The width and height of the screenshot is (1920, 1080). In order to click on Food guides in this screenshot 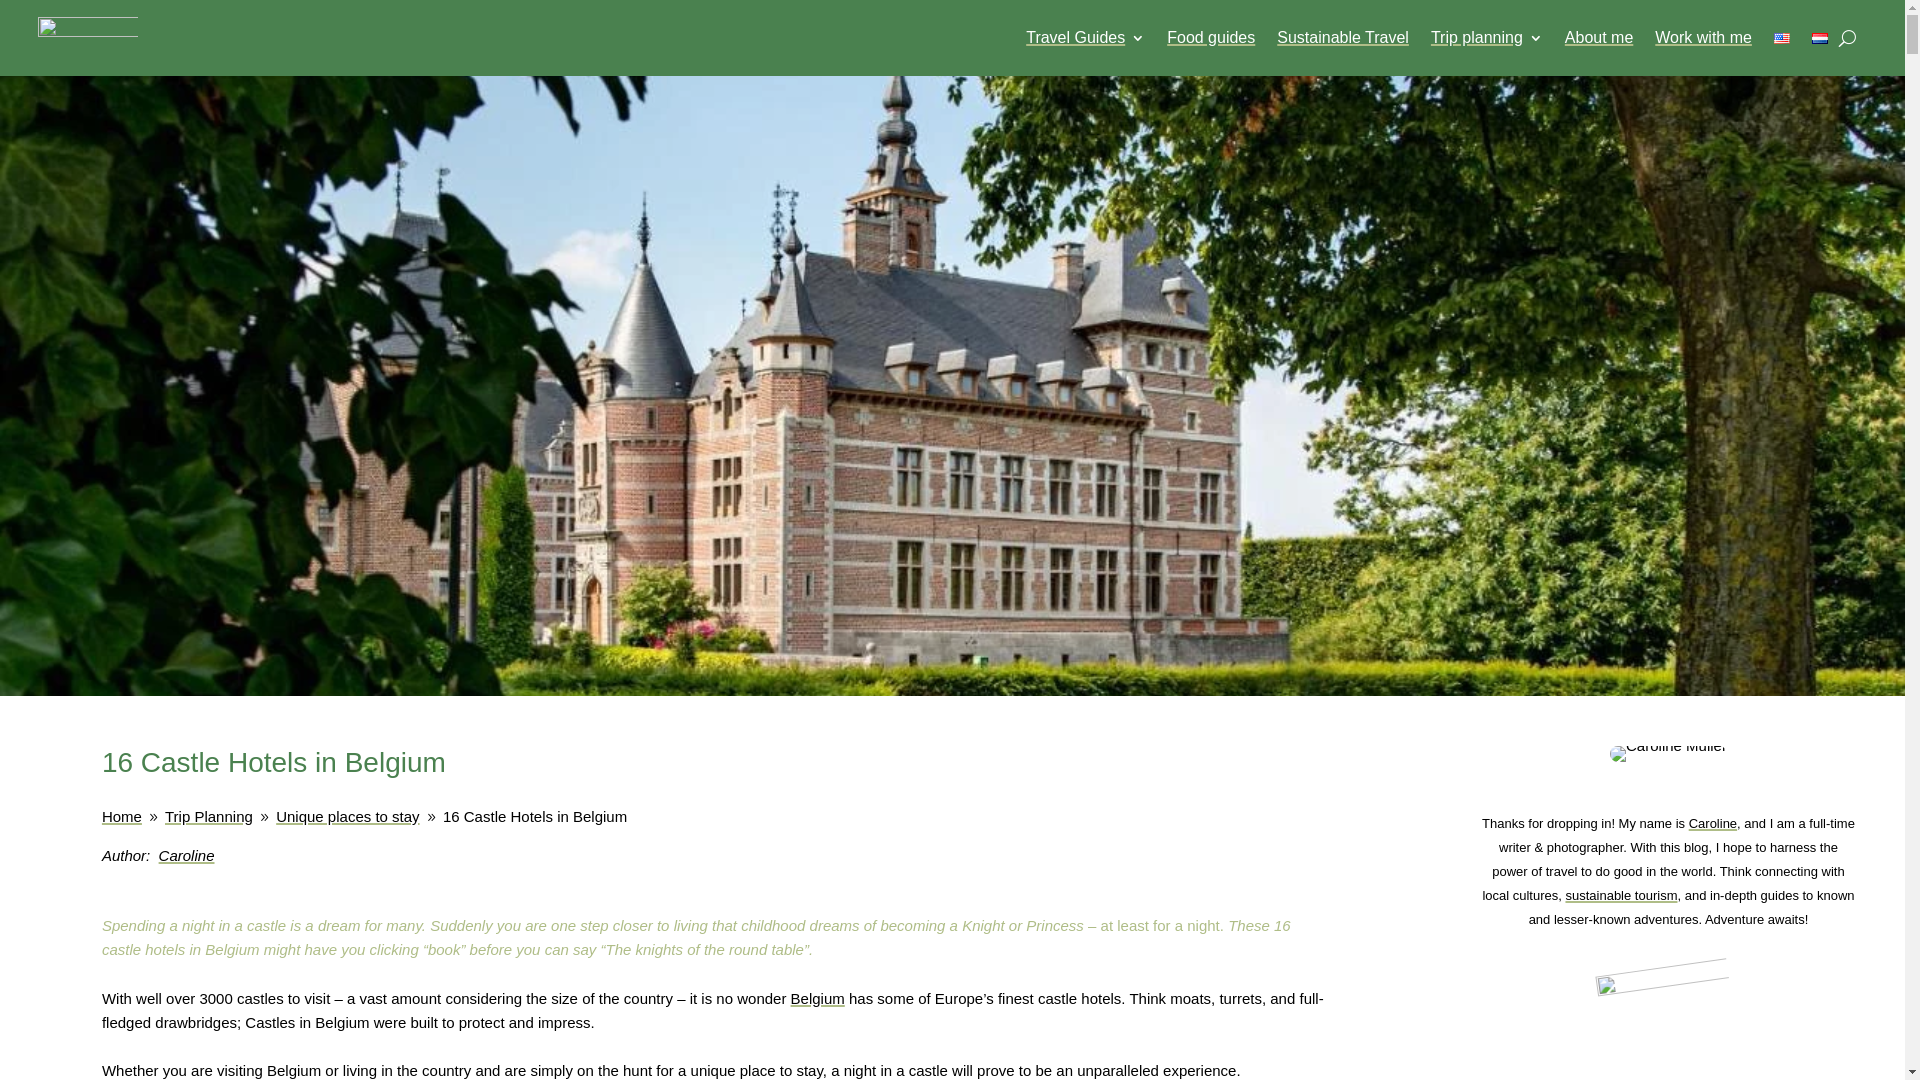, I will do `click(1211, 38)`.